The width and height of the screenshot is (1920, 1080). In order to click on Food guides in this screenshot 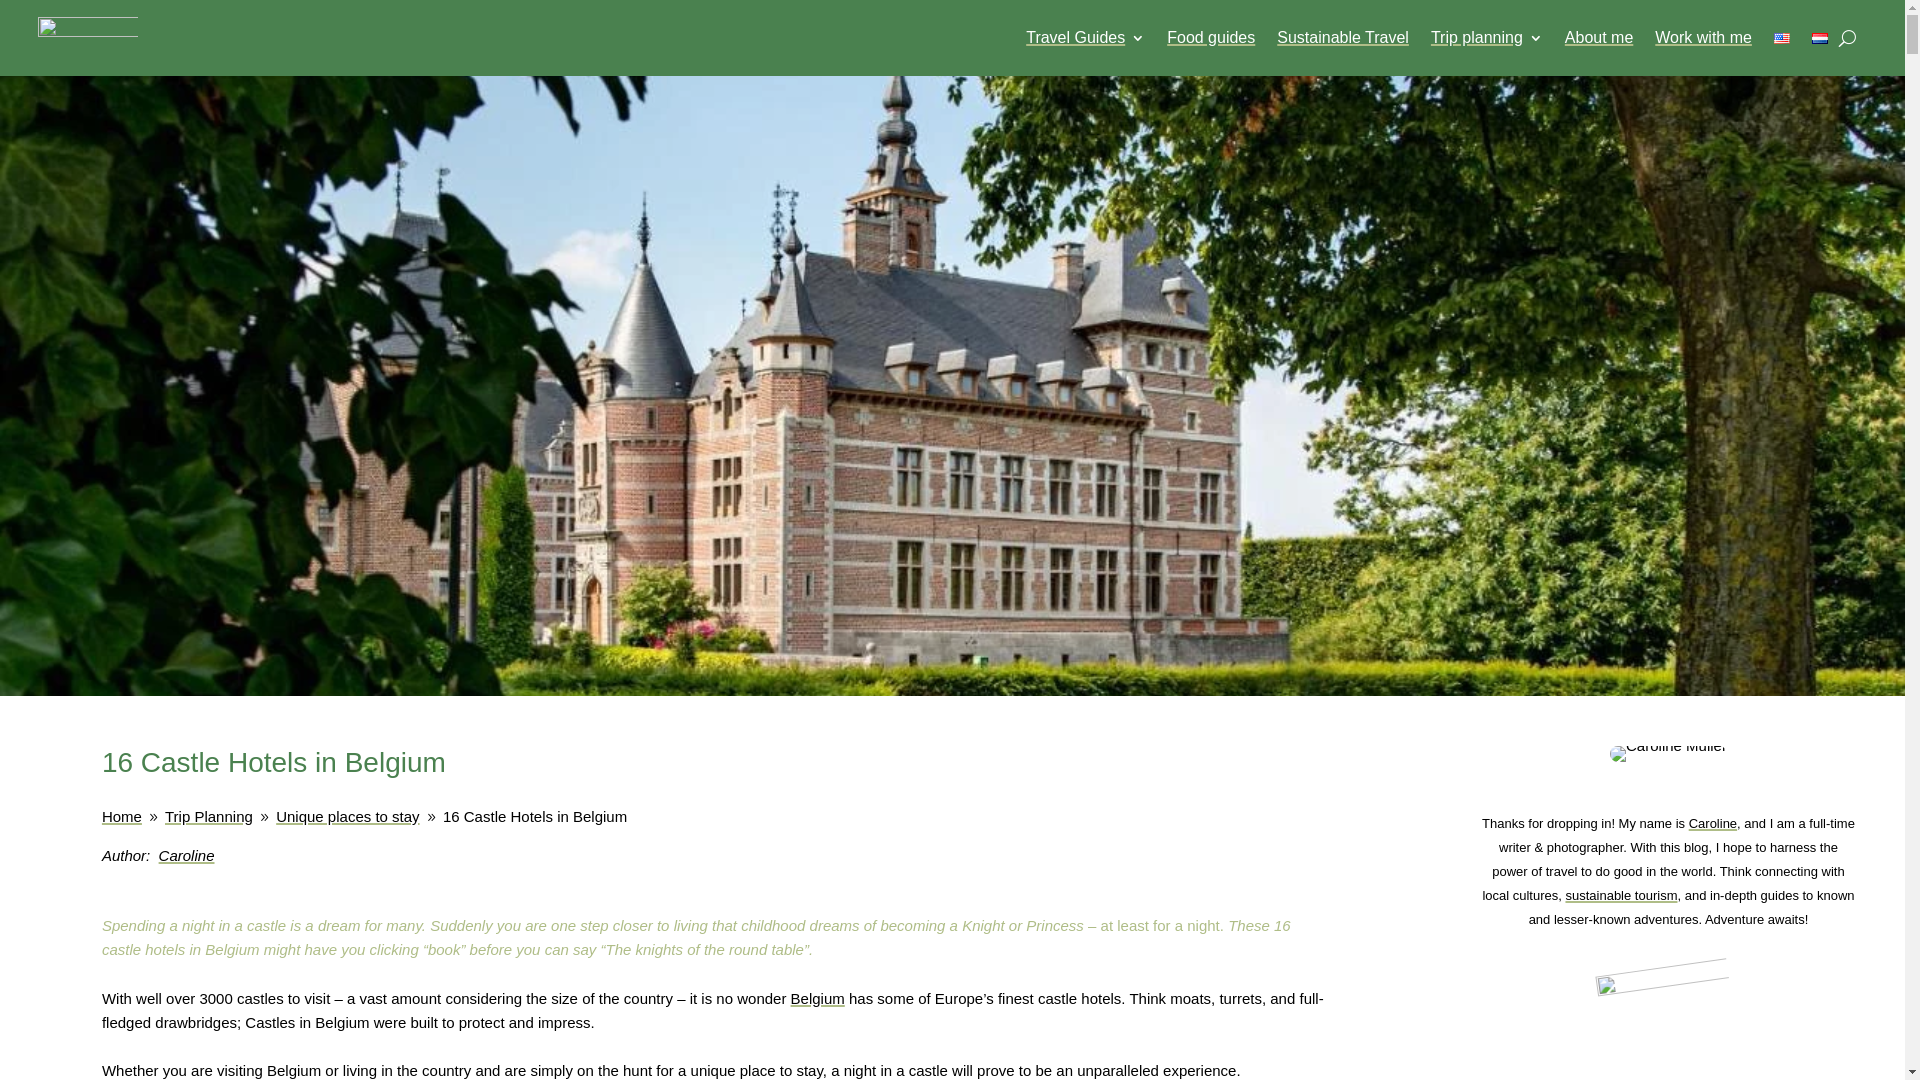, I will do `click(1211, 38)`.